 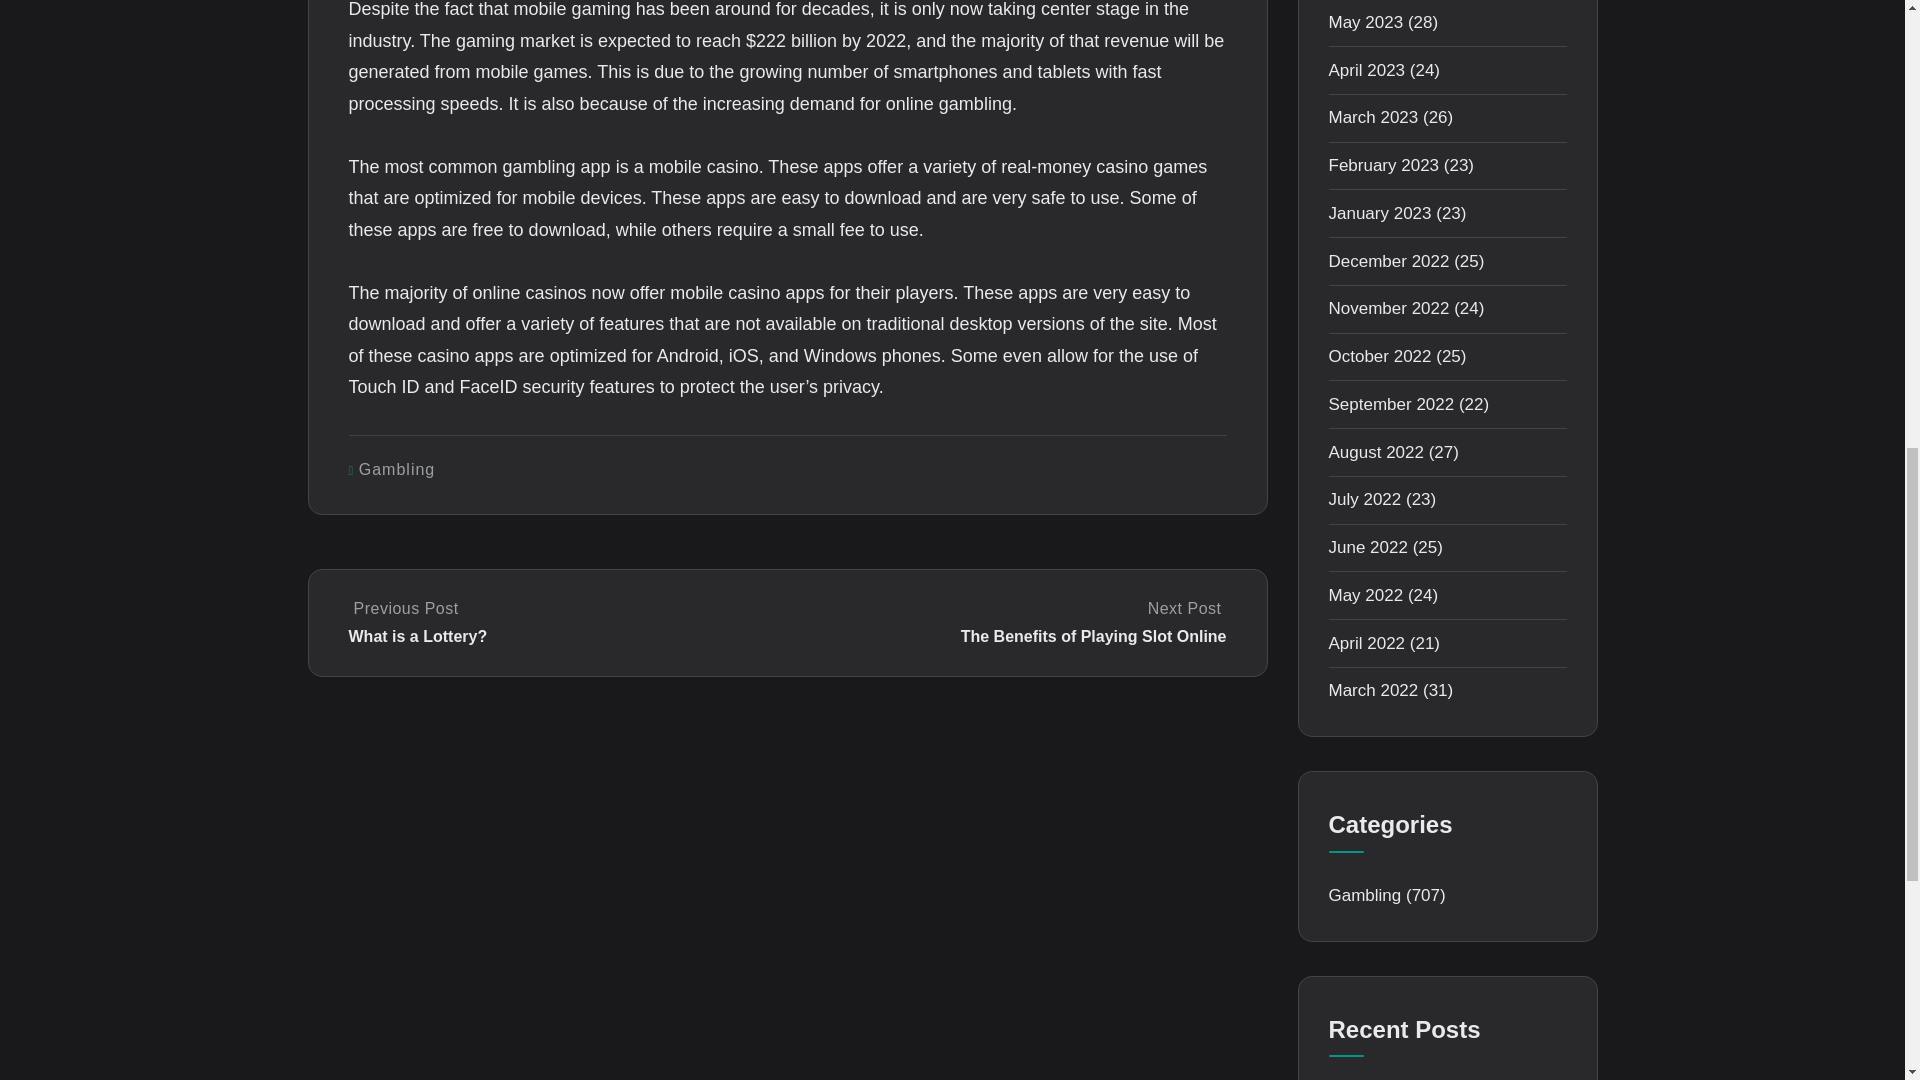 I want to click on May 2023, so click(x=1366, y=22).